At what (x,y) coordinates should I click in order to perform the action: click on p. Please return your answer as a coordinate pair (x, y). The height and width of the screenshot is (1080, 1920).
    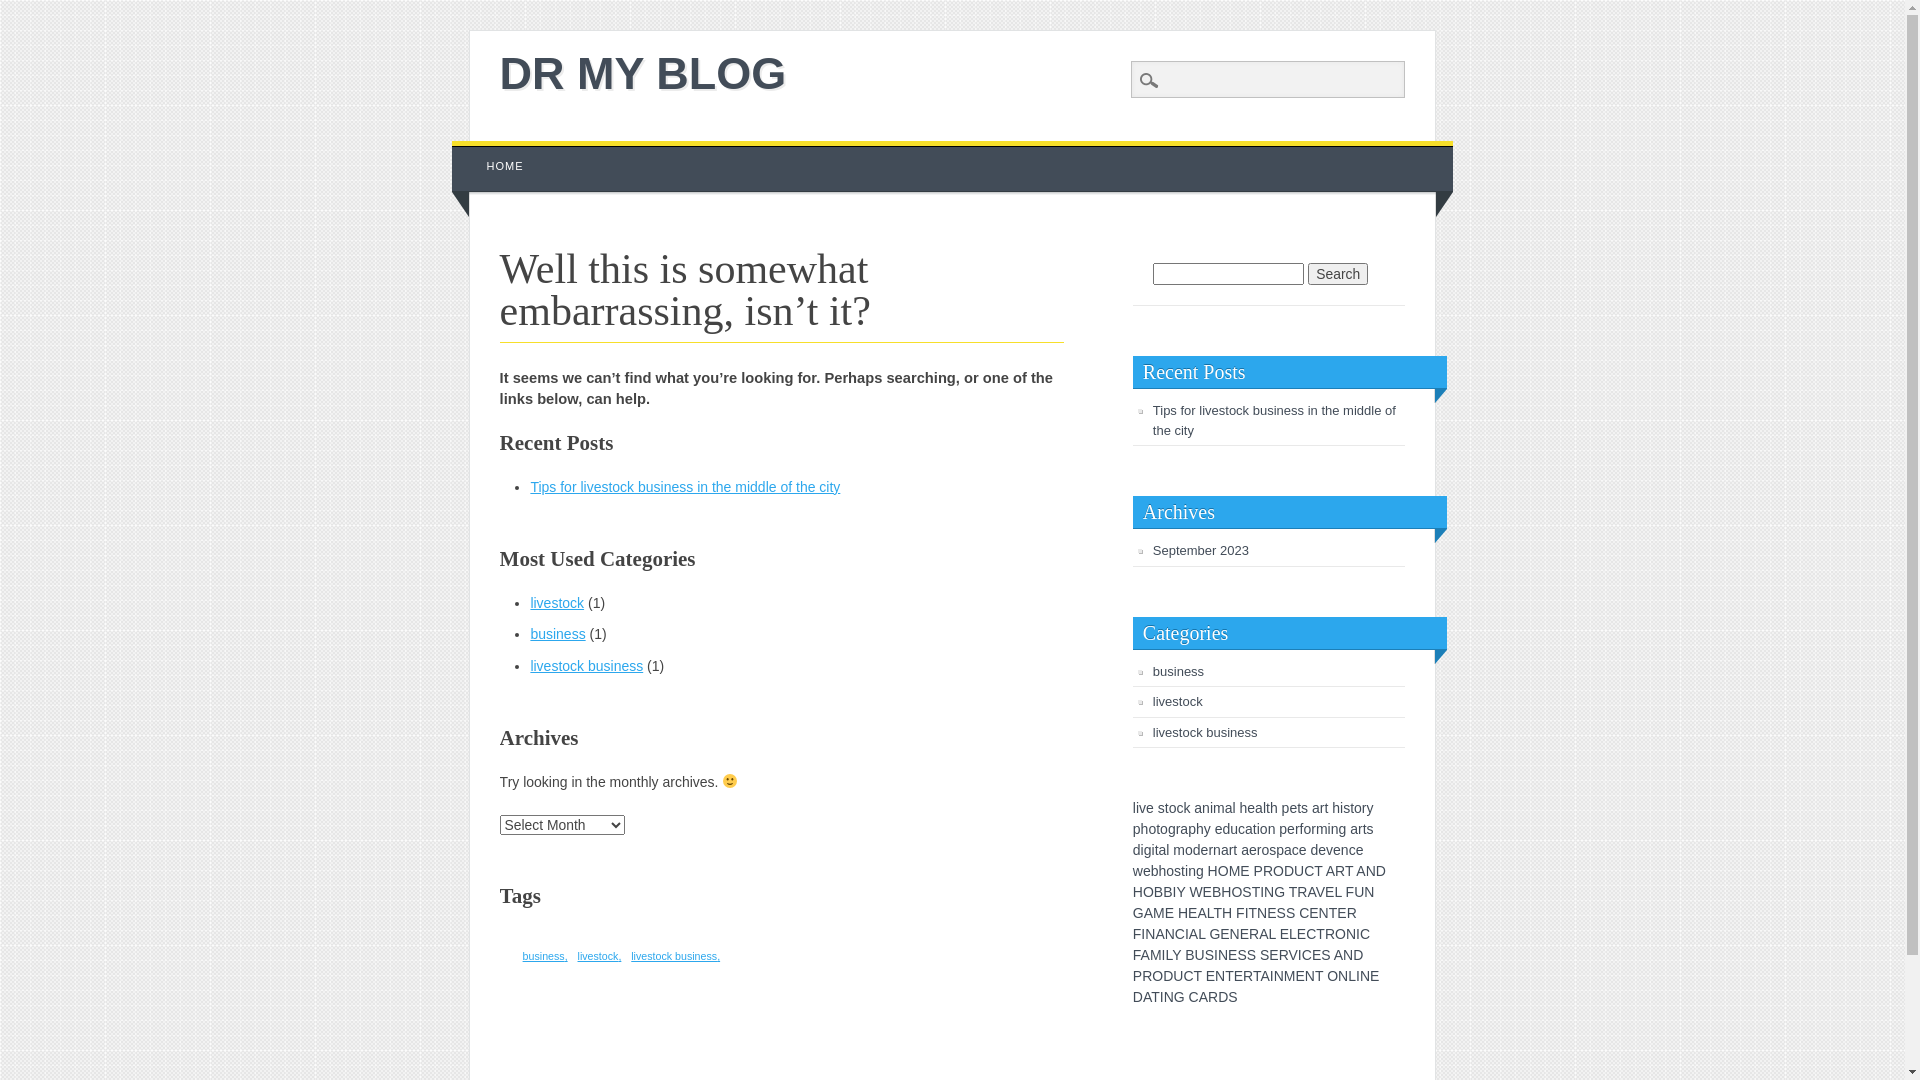
    Looking at the image, I should click on (1280, 850).